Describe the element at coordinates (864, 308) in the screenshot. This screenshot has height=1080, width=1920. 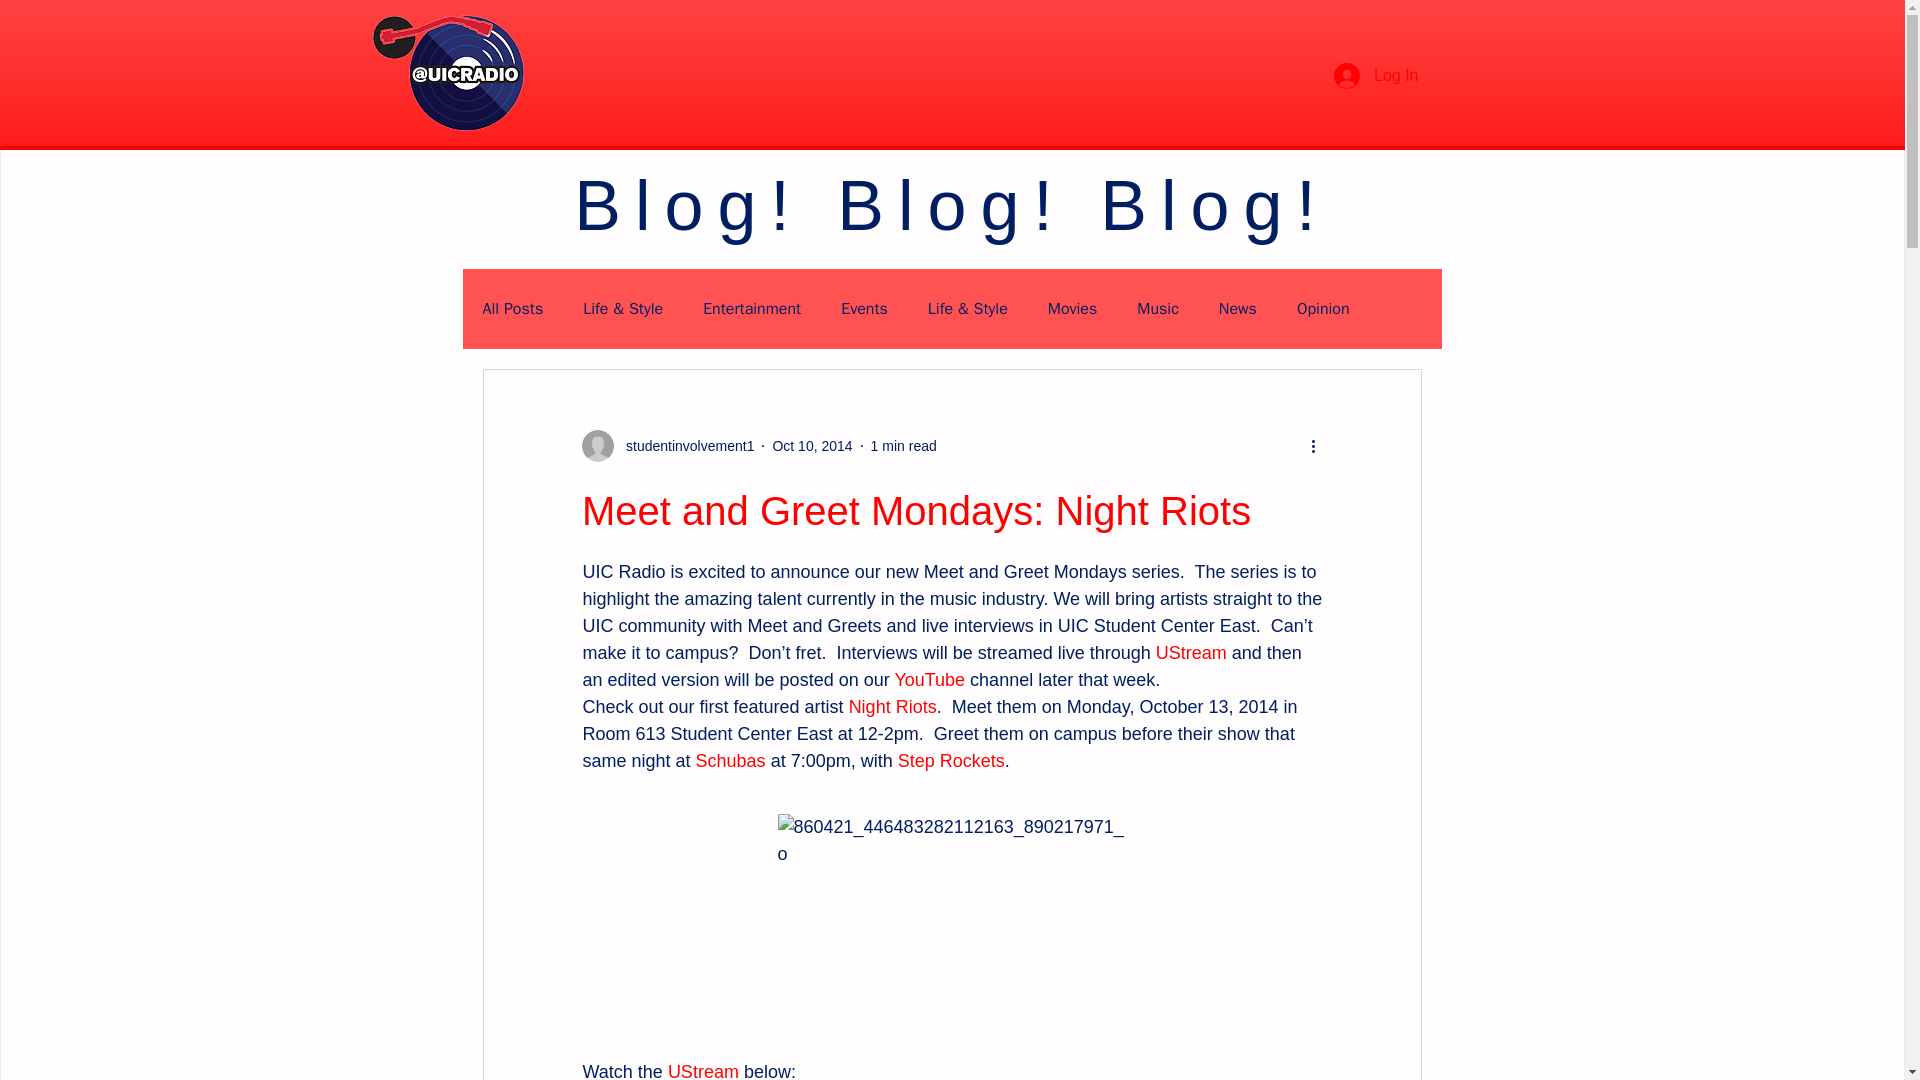
I see `Events` at that location.